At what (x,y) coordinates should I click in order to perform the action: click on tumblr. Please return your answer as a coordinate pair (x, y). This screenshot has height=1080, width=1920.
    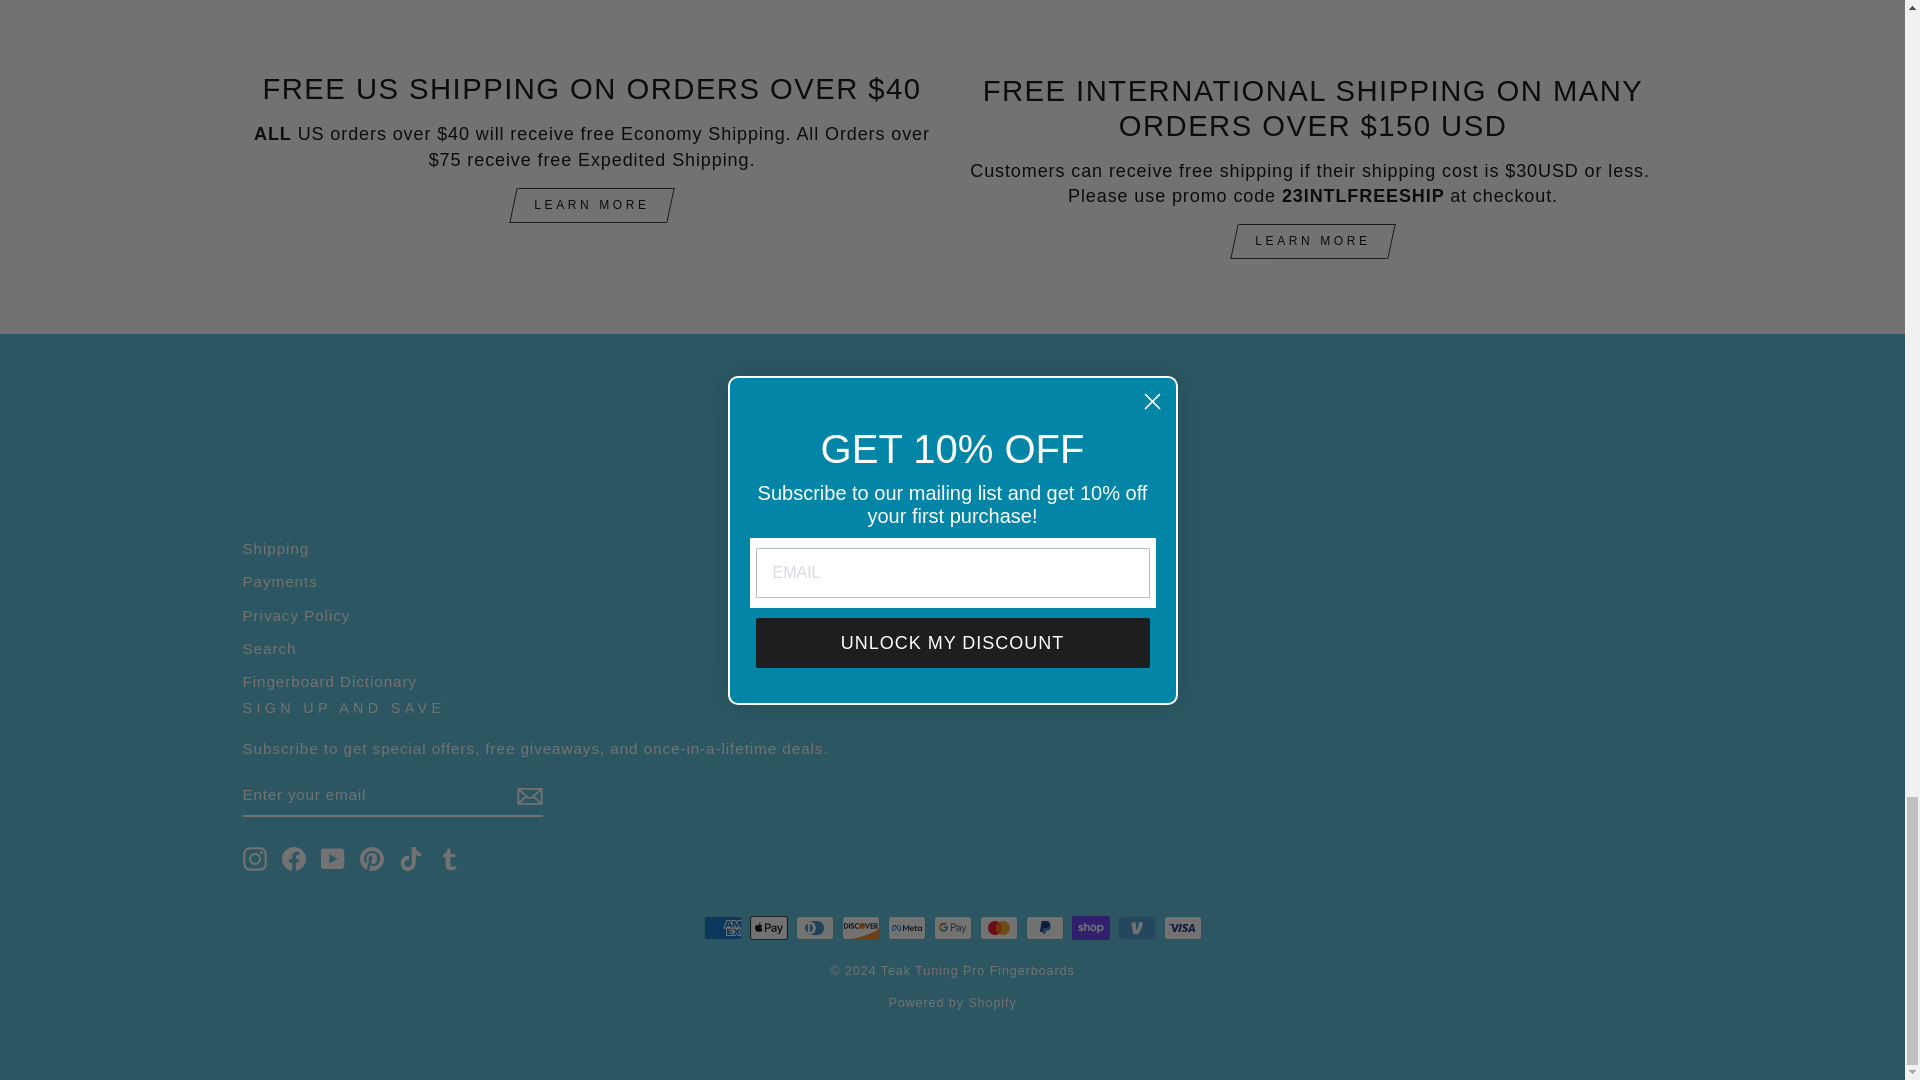
    Looking at the image, I should click on (450, 858).